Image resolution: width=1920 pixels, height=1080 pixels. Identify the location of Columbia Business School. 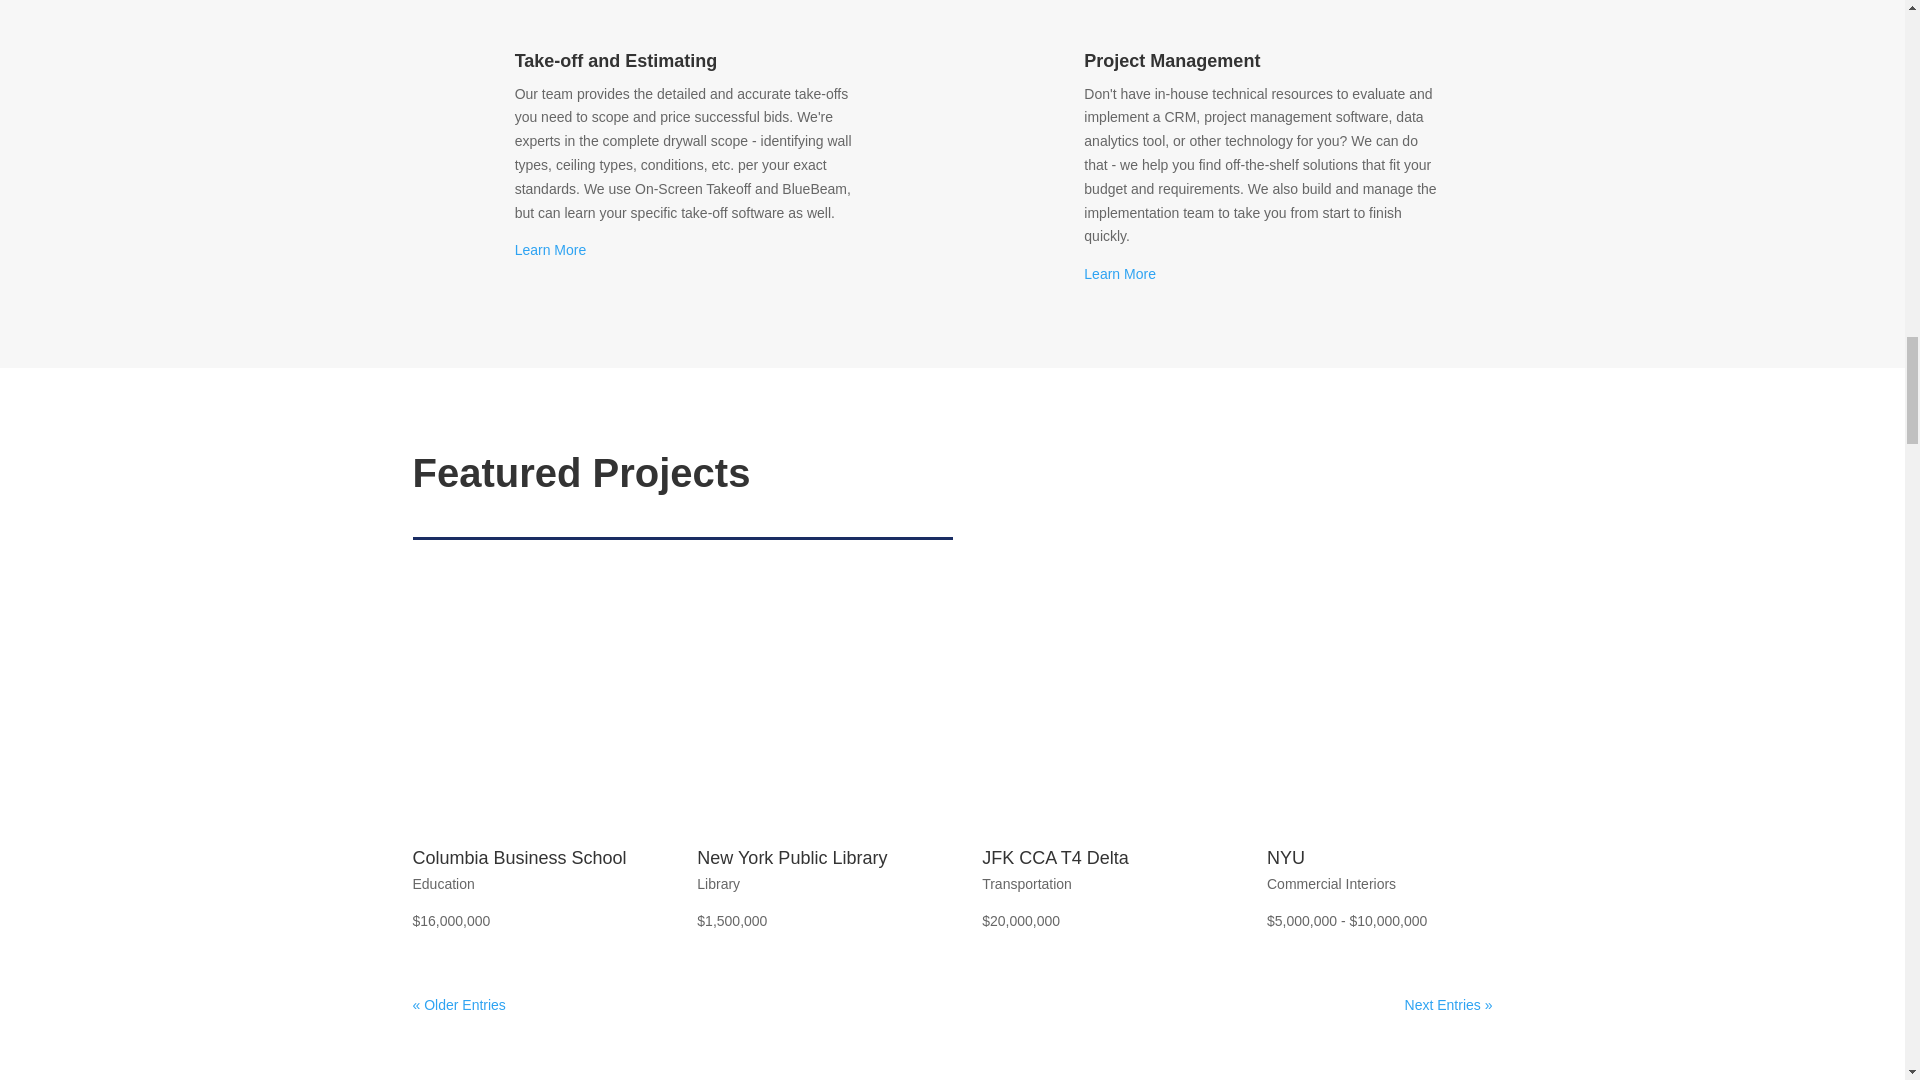
(518, 858).